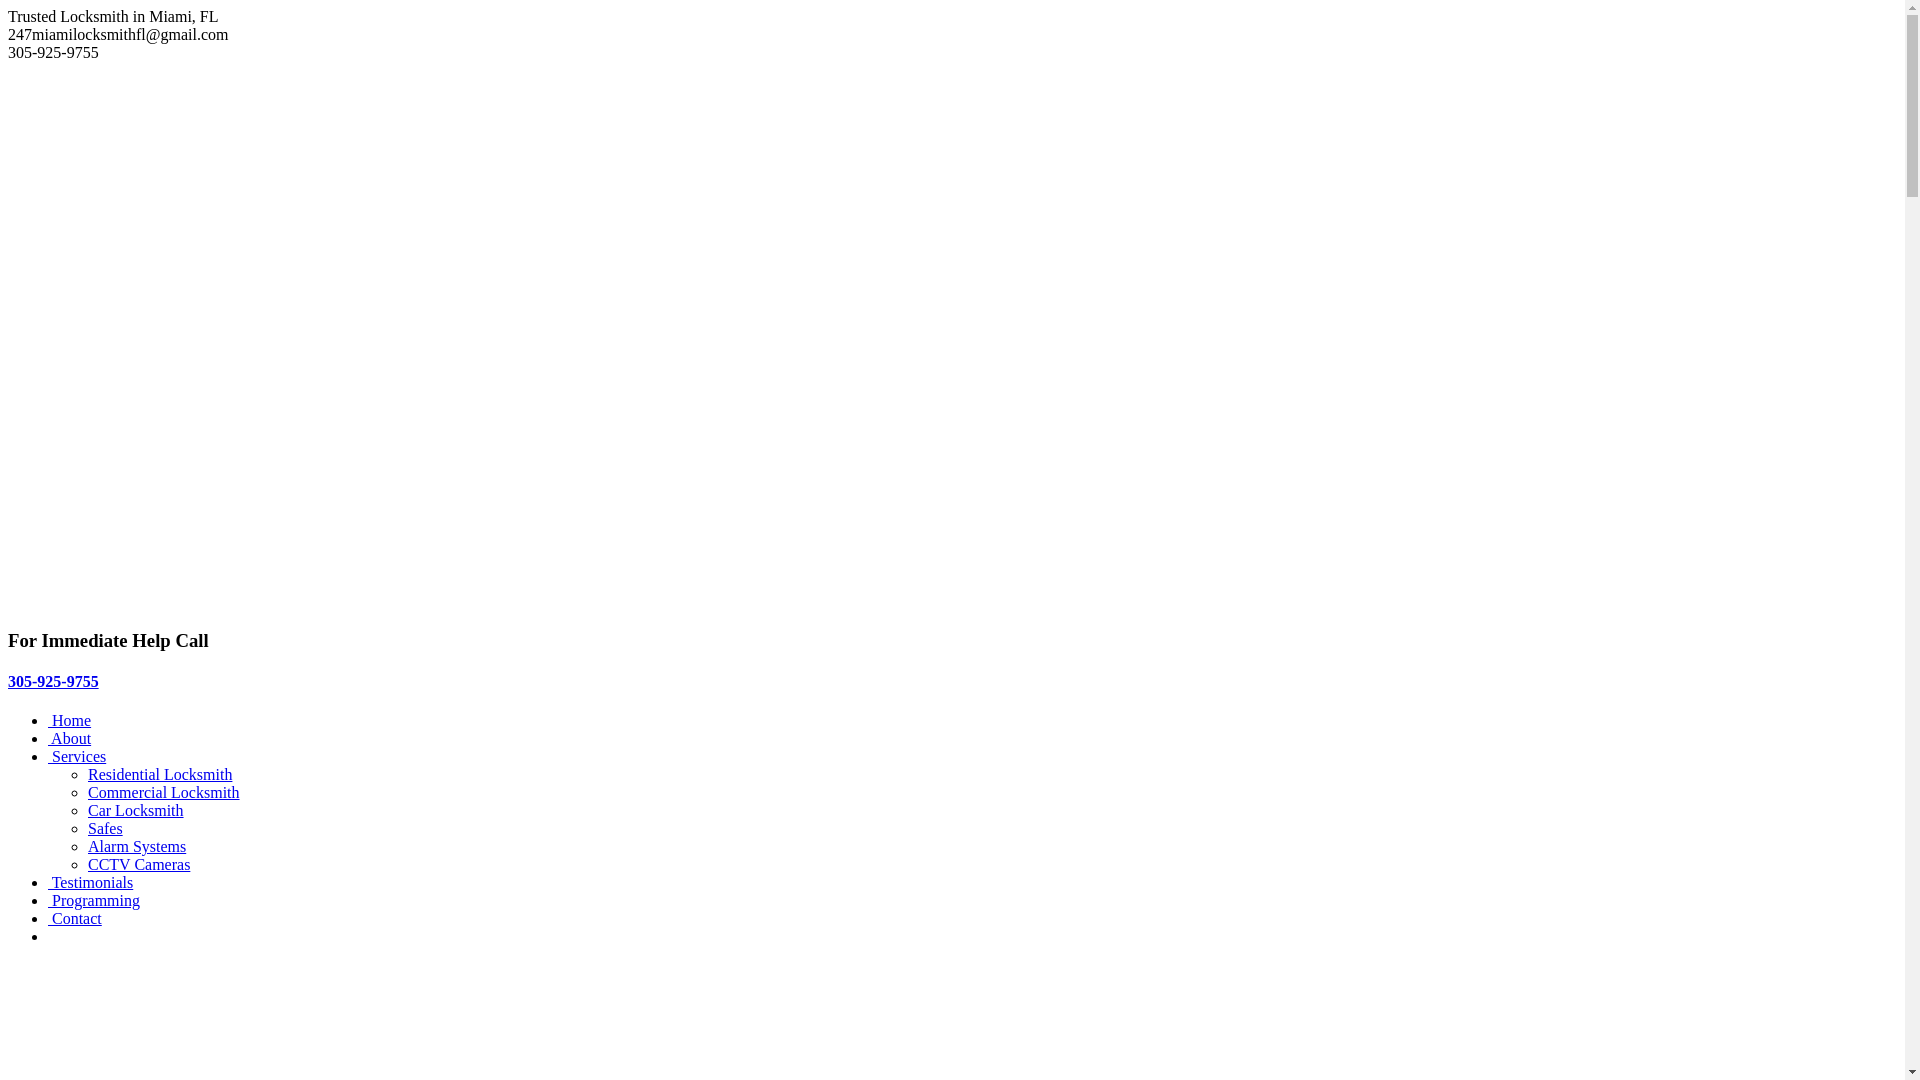 The image size is (1920, 1080). Describe the element at coordinates (77, 756) in the screenshot. I see ` Services` at that location.